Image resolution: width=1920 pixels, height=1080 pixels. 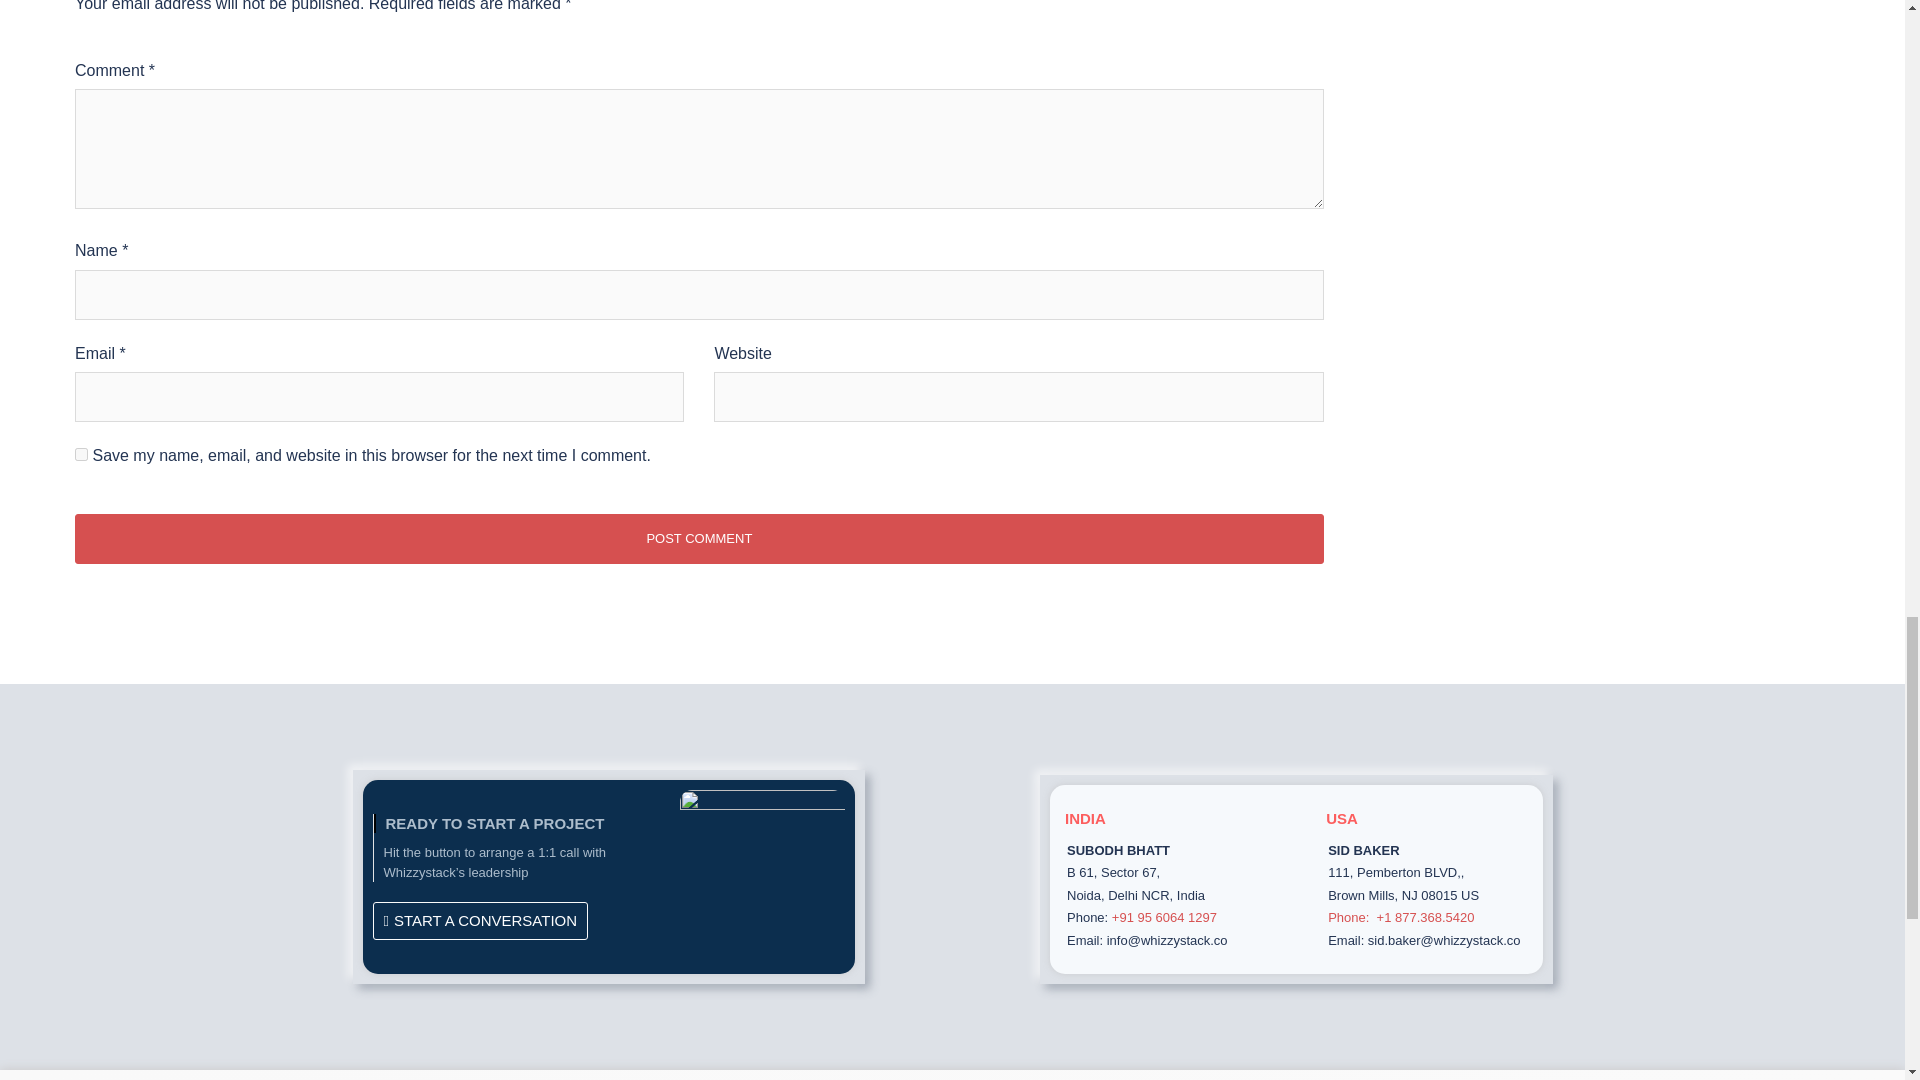 What do you see at coordinates (81, 454) in the screenshot?
I see `yes` at bounding box center [81, 454].